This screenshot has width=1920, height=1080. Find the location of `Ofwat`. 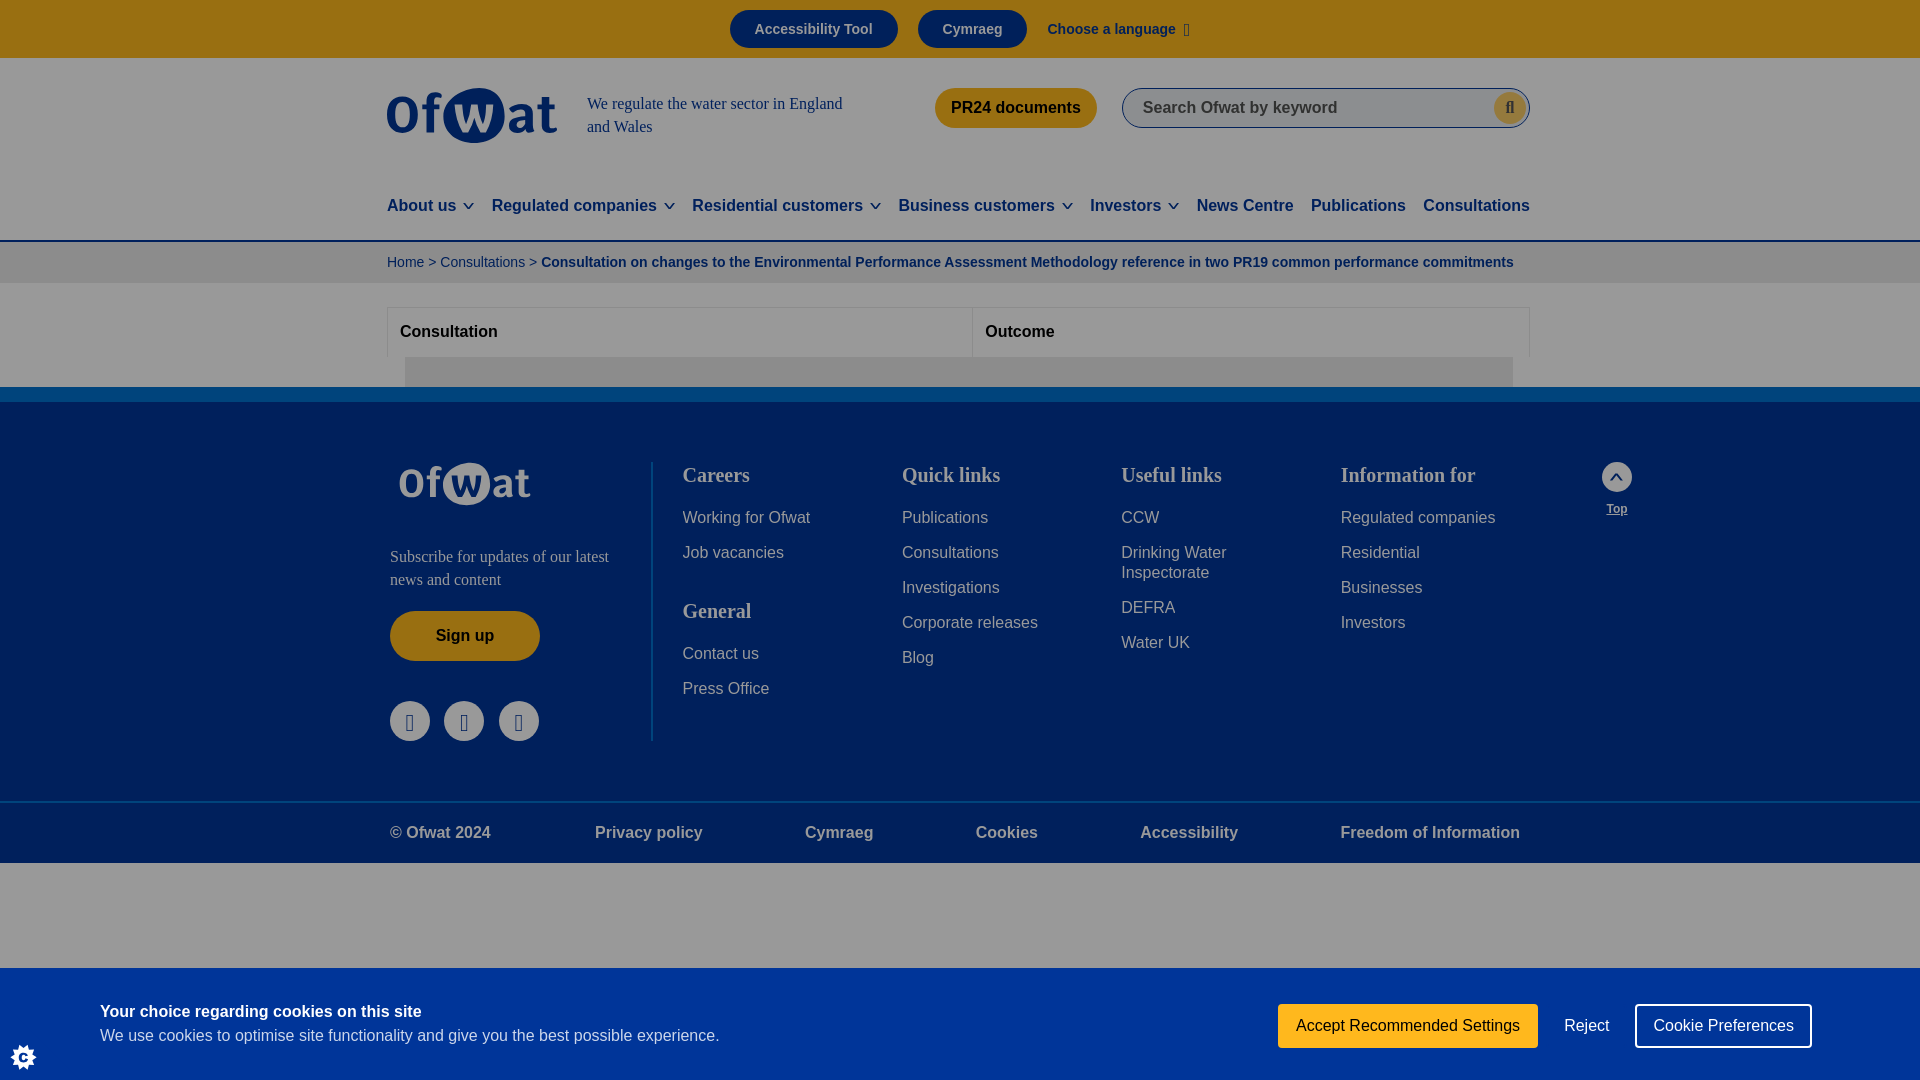

Ofwat is located at coordinates (464, 484).